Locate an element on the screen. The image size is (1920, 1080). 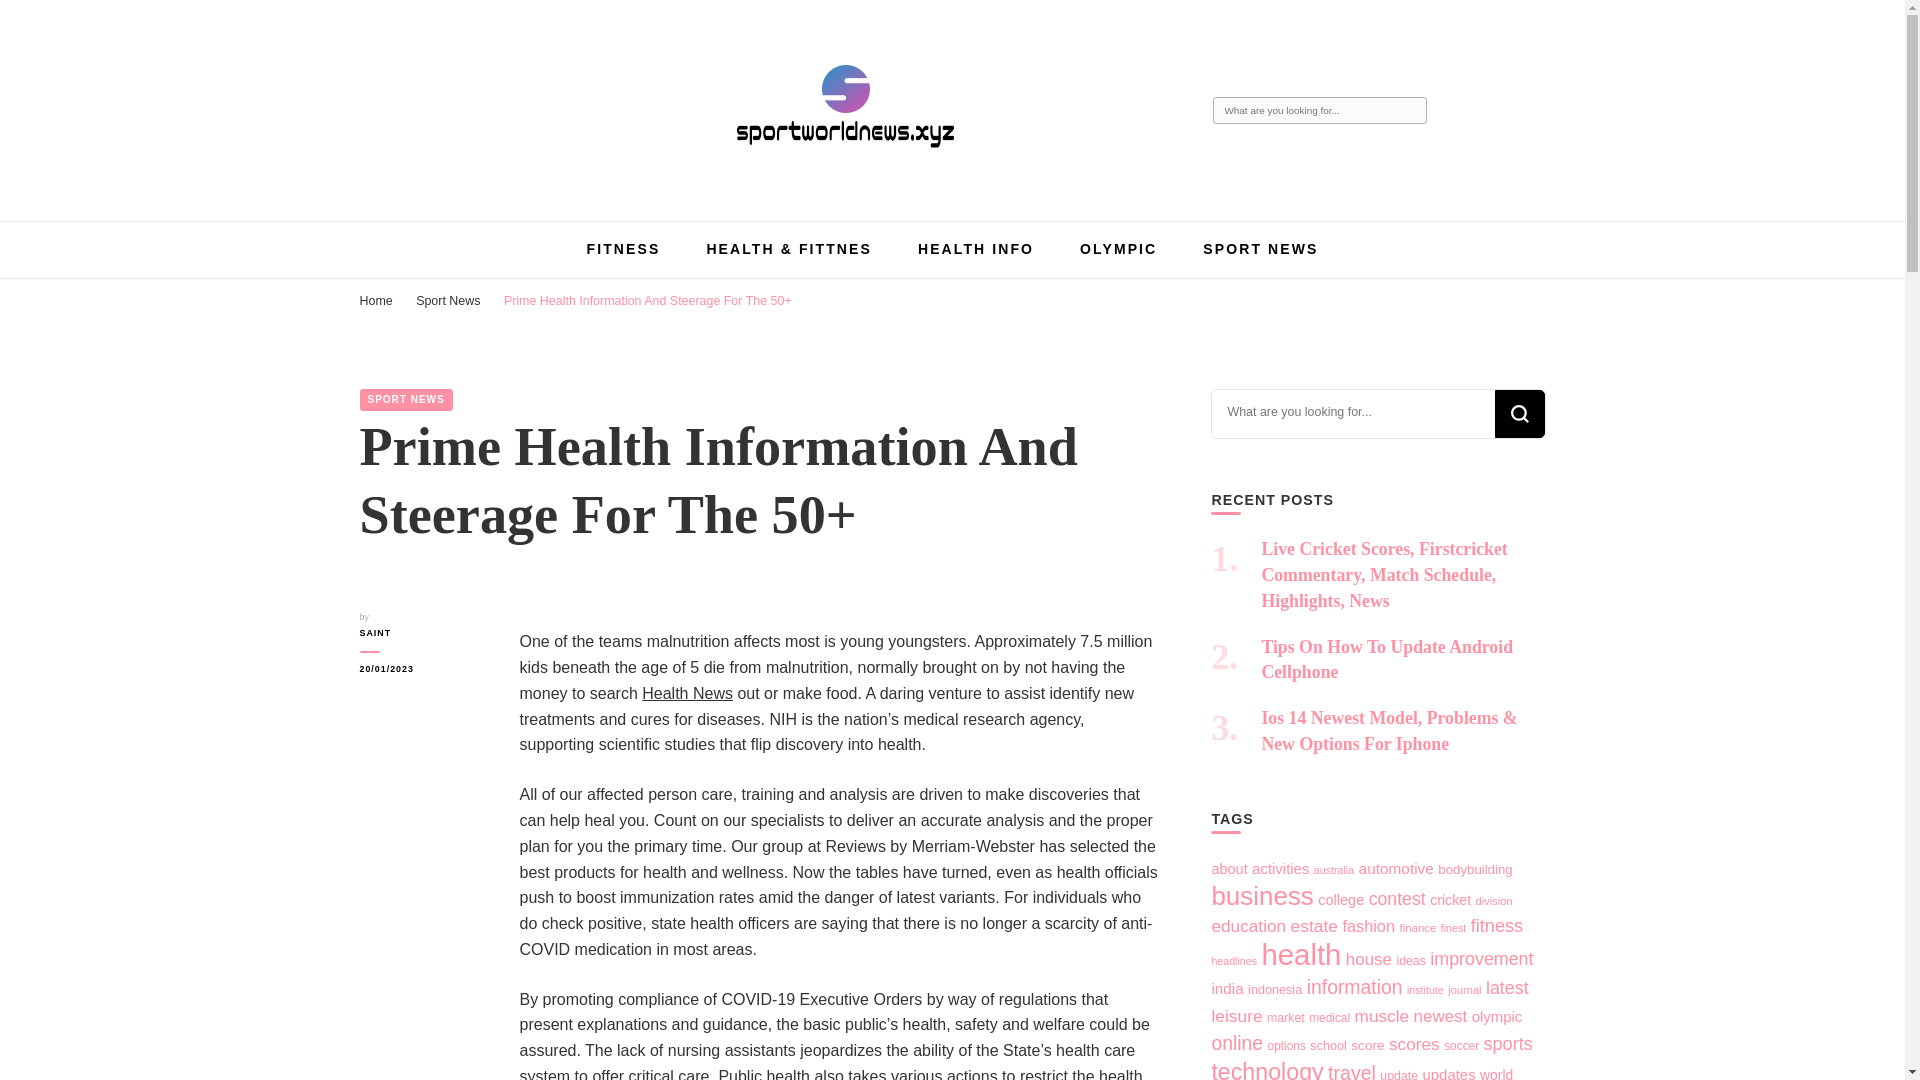
SW is located at coordinates (503, 174).